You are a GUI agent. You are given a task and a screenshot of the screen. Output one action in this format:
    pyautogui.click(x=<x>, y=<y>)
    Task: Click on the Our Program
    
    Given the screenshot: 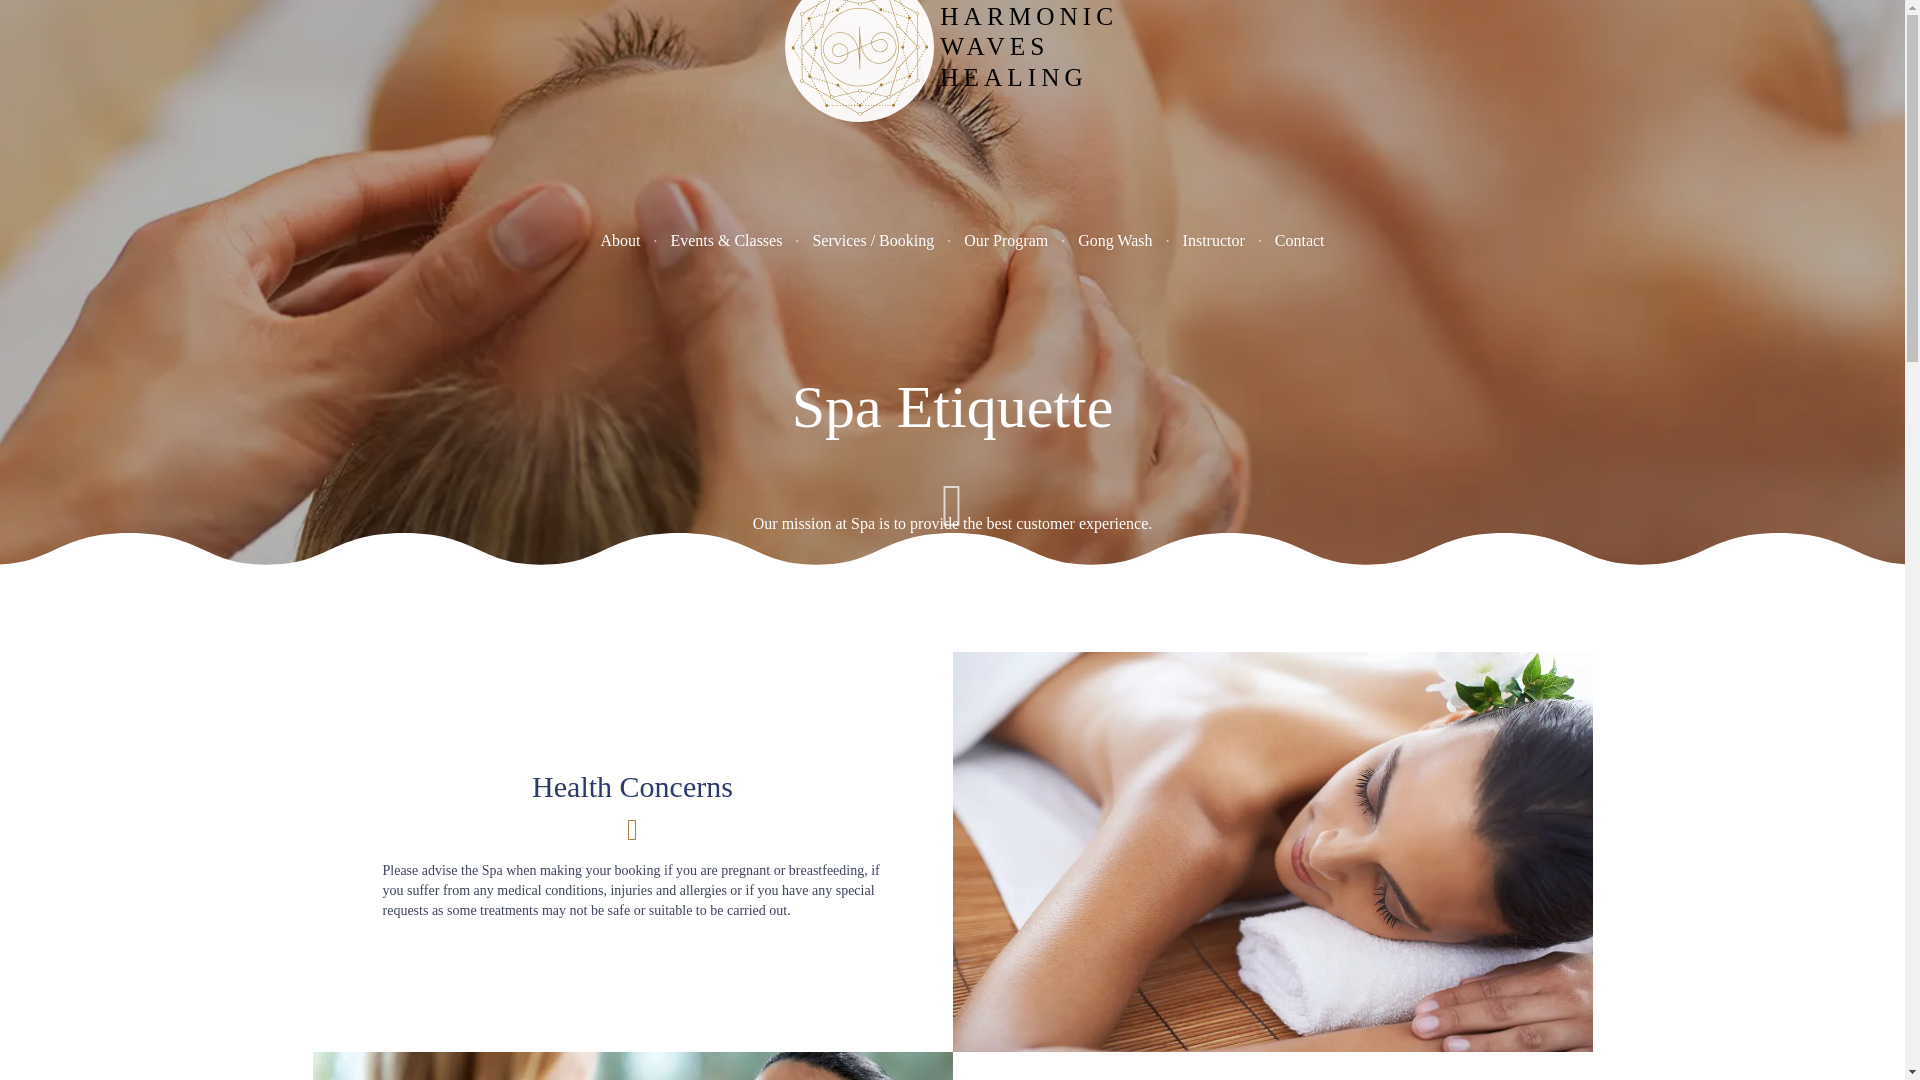 What is the action you would take?
    pyautogui.click(x=1006, y=240)
    